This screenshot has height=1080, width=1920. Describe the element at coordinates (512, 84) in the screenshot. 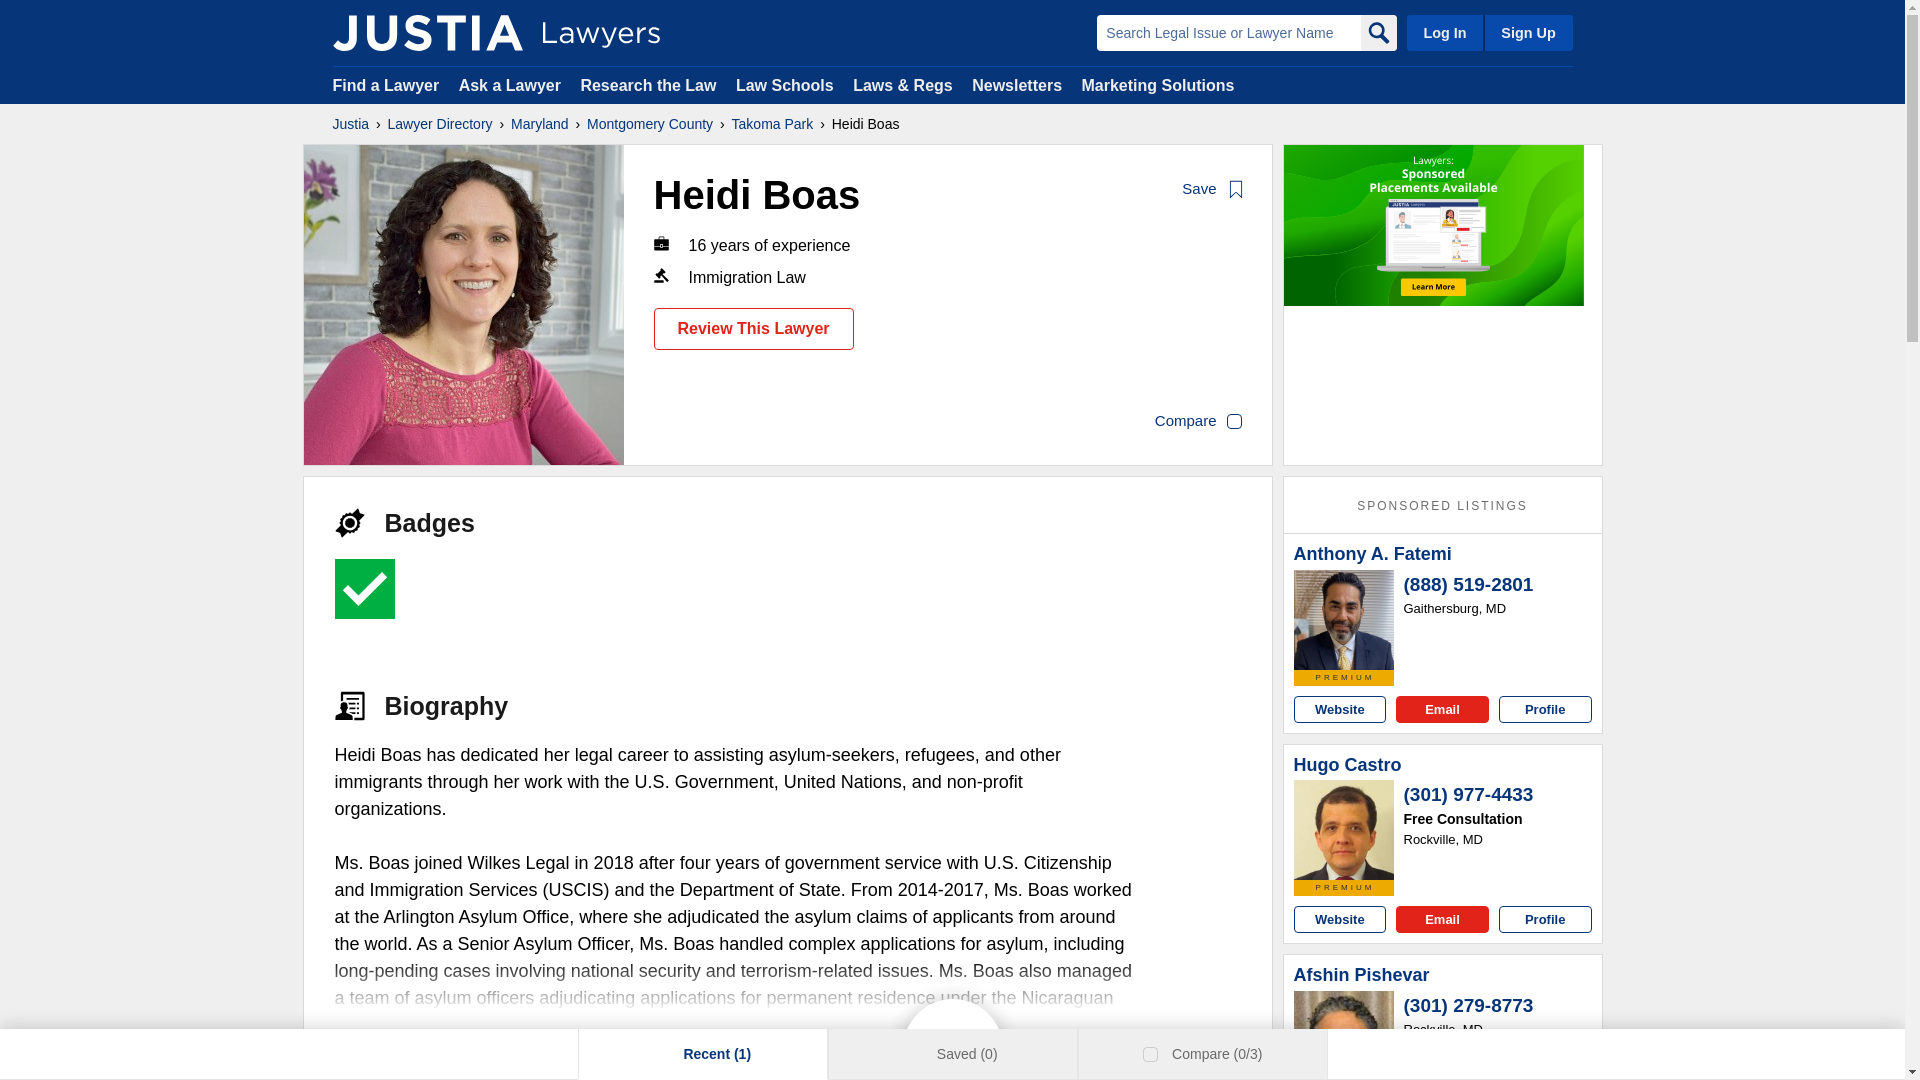

I see `Ask a Lawyer` at that location.